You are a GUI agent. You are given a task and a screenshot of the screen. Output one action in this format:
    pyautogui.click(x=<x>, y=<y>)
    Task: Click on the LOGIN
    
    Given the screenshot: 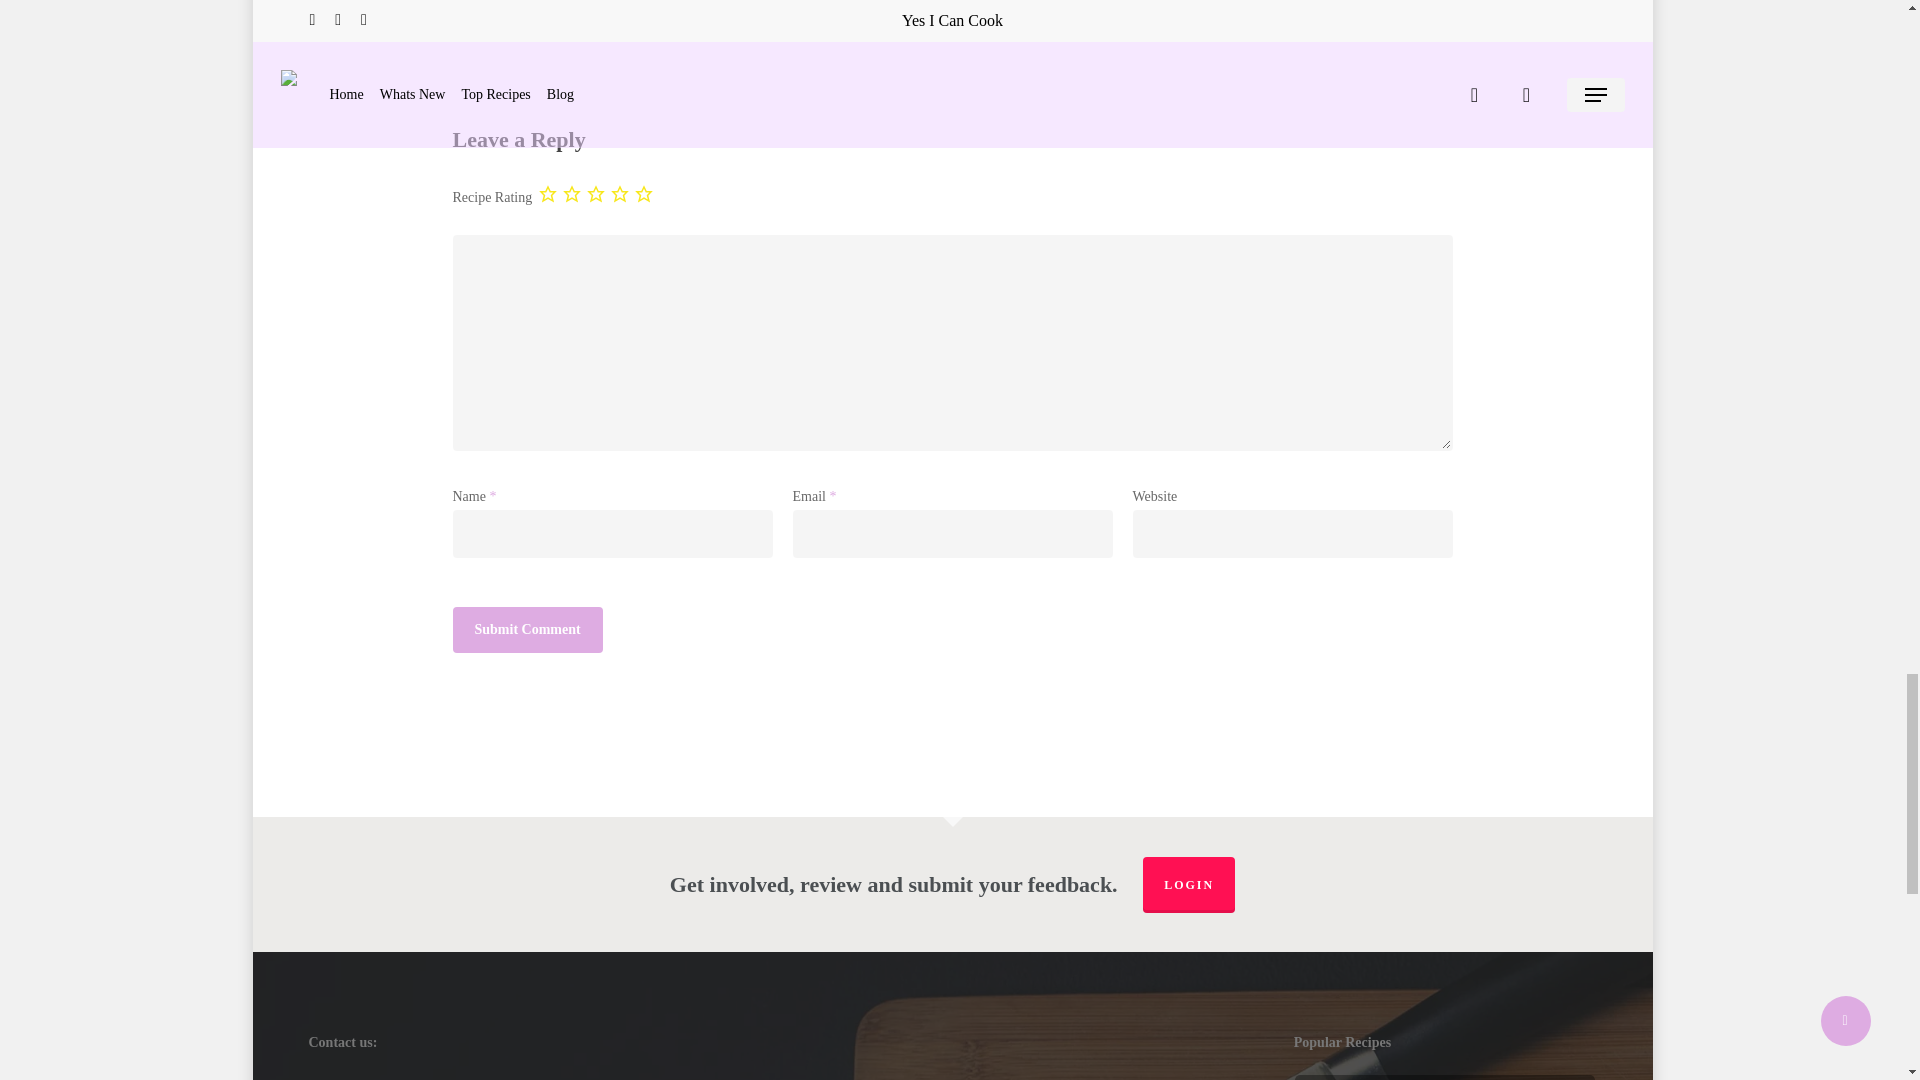 What is the action you would take?
    pyautogui.click(x=1188, y=884)
    